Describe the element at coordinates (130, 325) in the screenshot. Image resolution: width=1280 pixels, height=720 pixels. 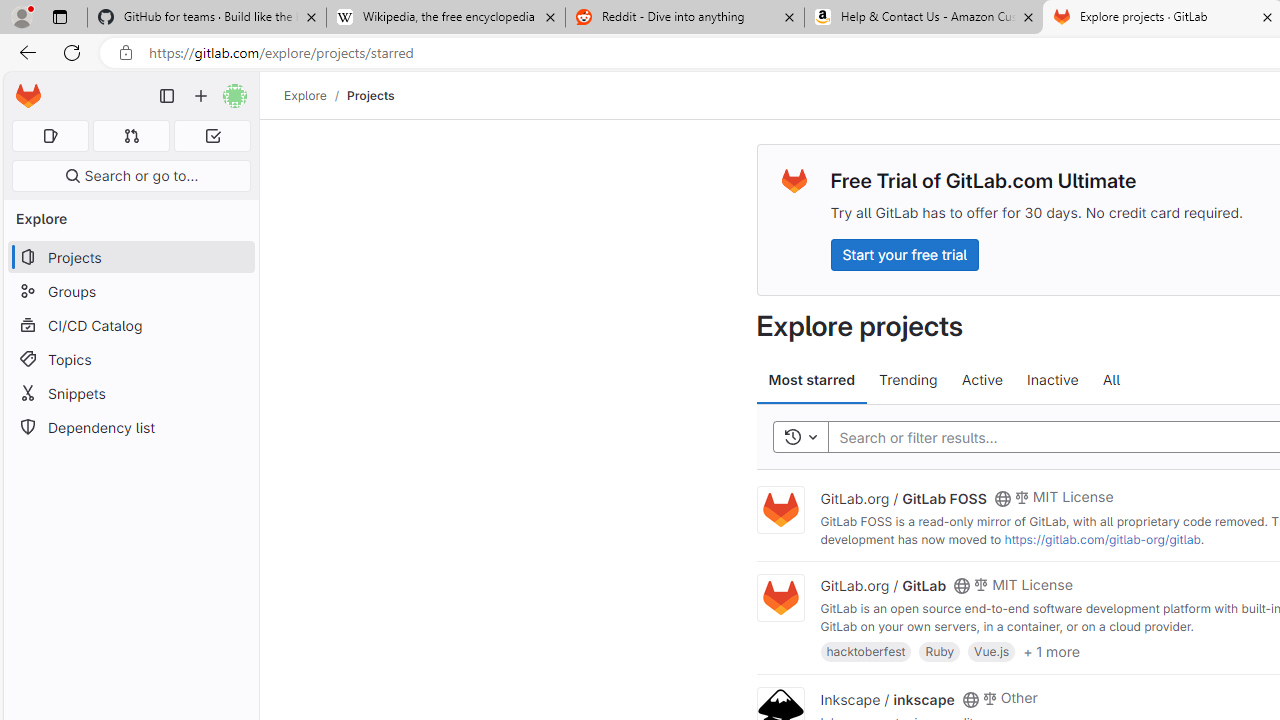
I see `CI/CD Catalog` at that location.